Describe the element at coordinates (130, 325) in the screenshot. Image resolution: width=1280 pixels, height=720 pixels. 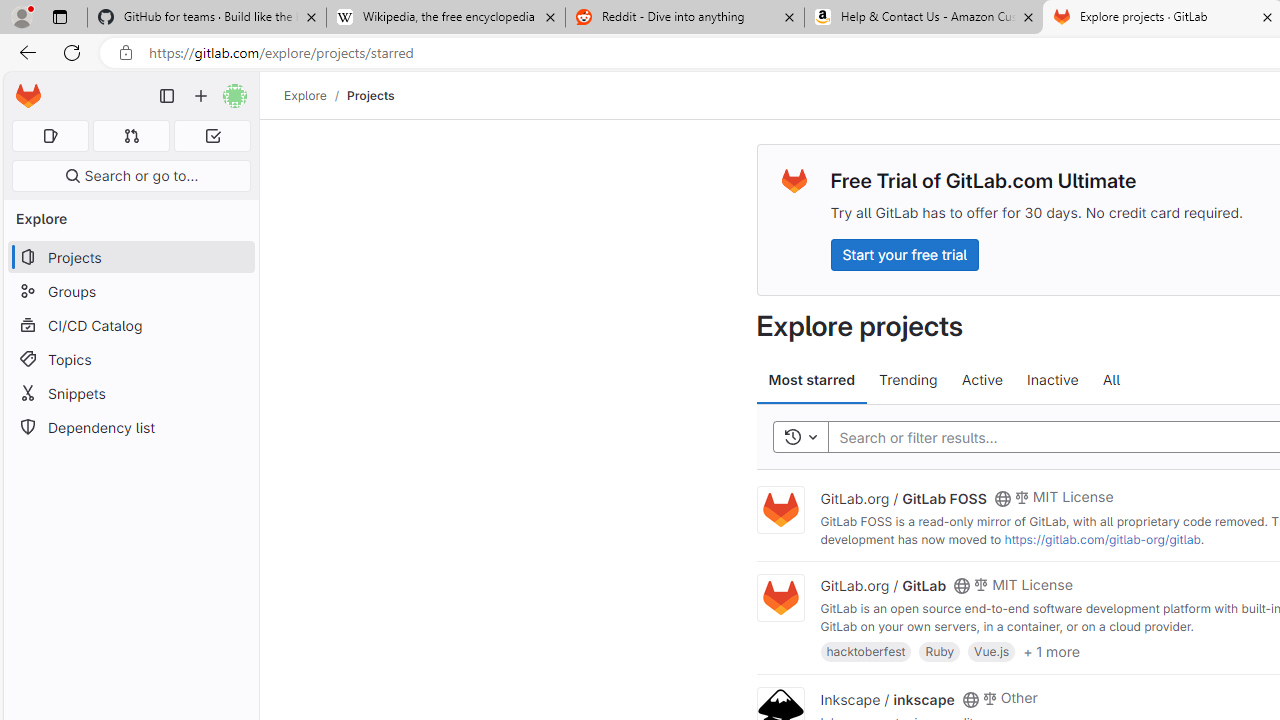
I see `CI/CD Catalog` at that location.